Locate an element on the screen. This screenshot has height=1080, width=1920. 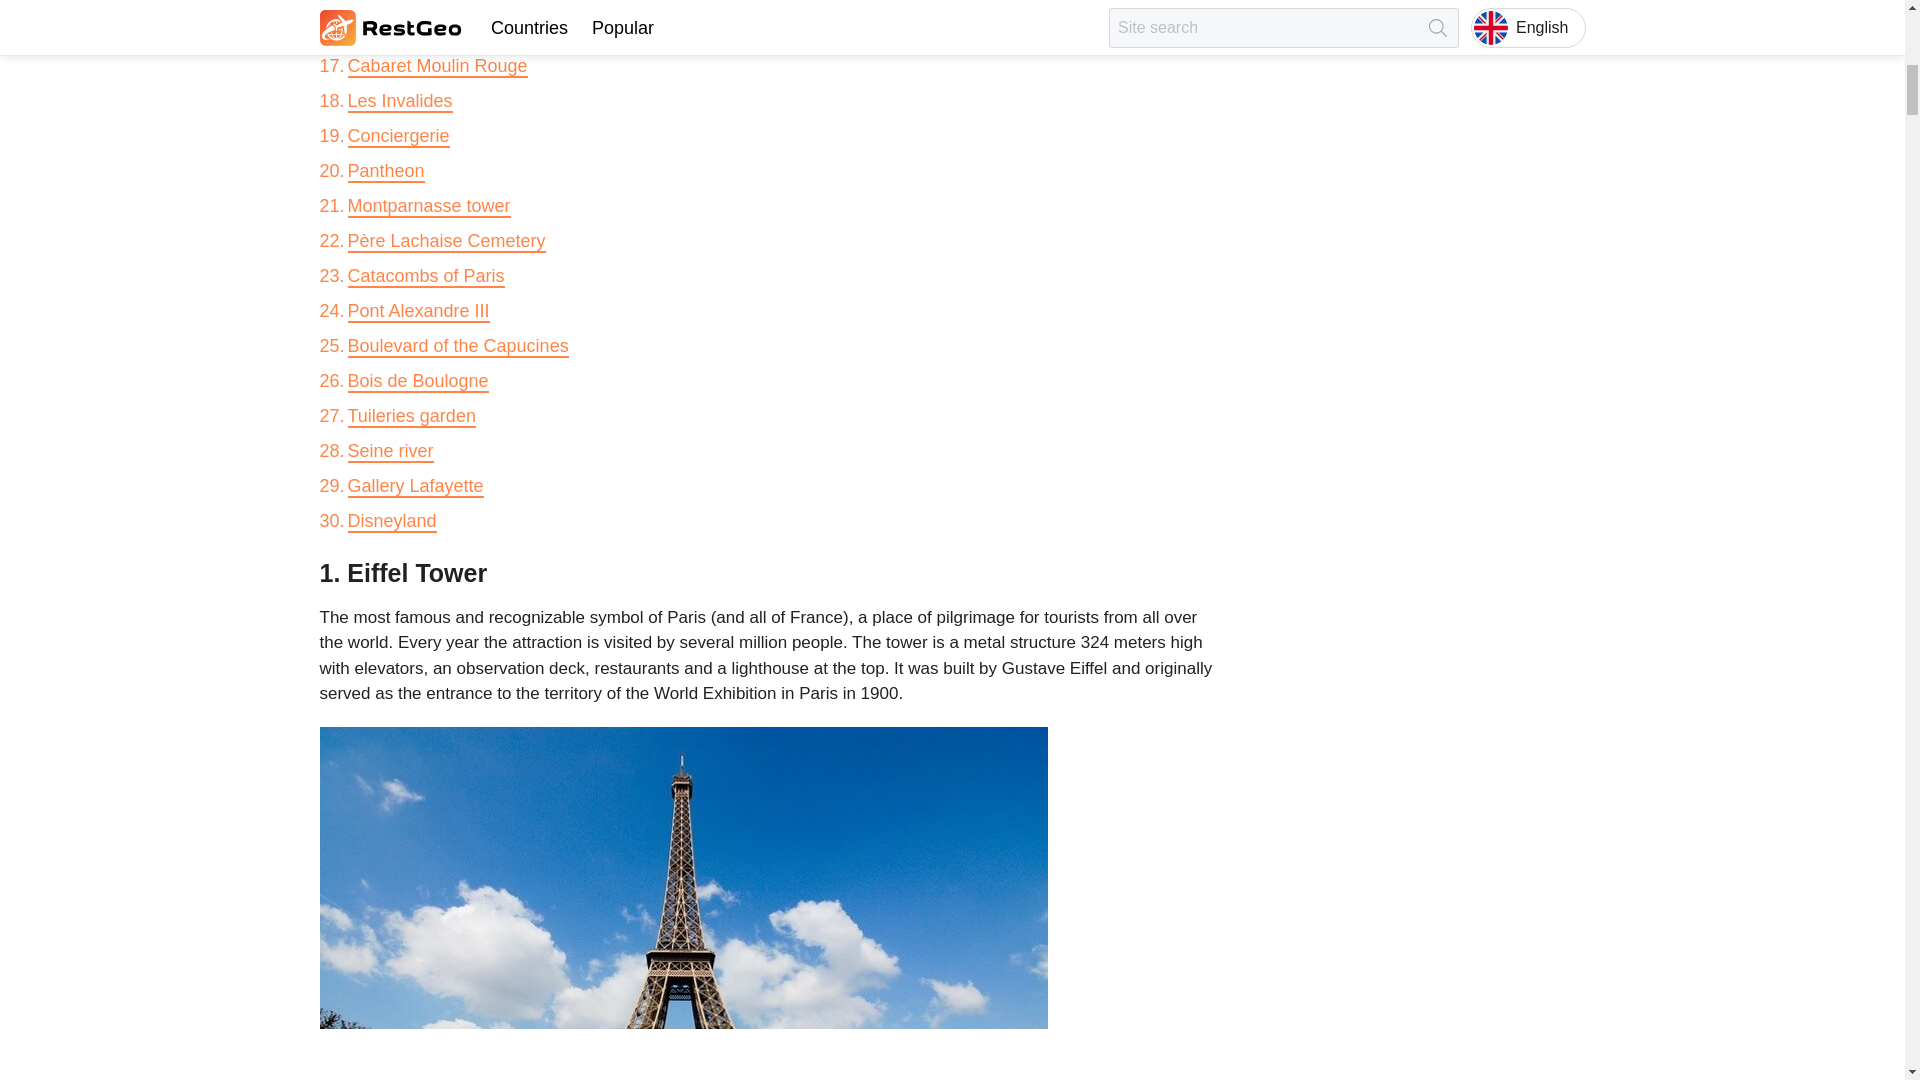
Disneyland is located at coordinates (392, 522).